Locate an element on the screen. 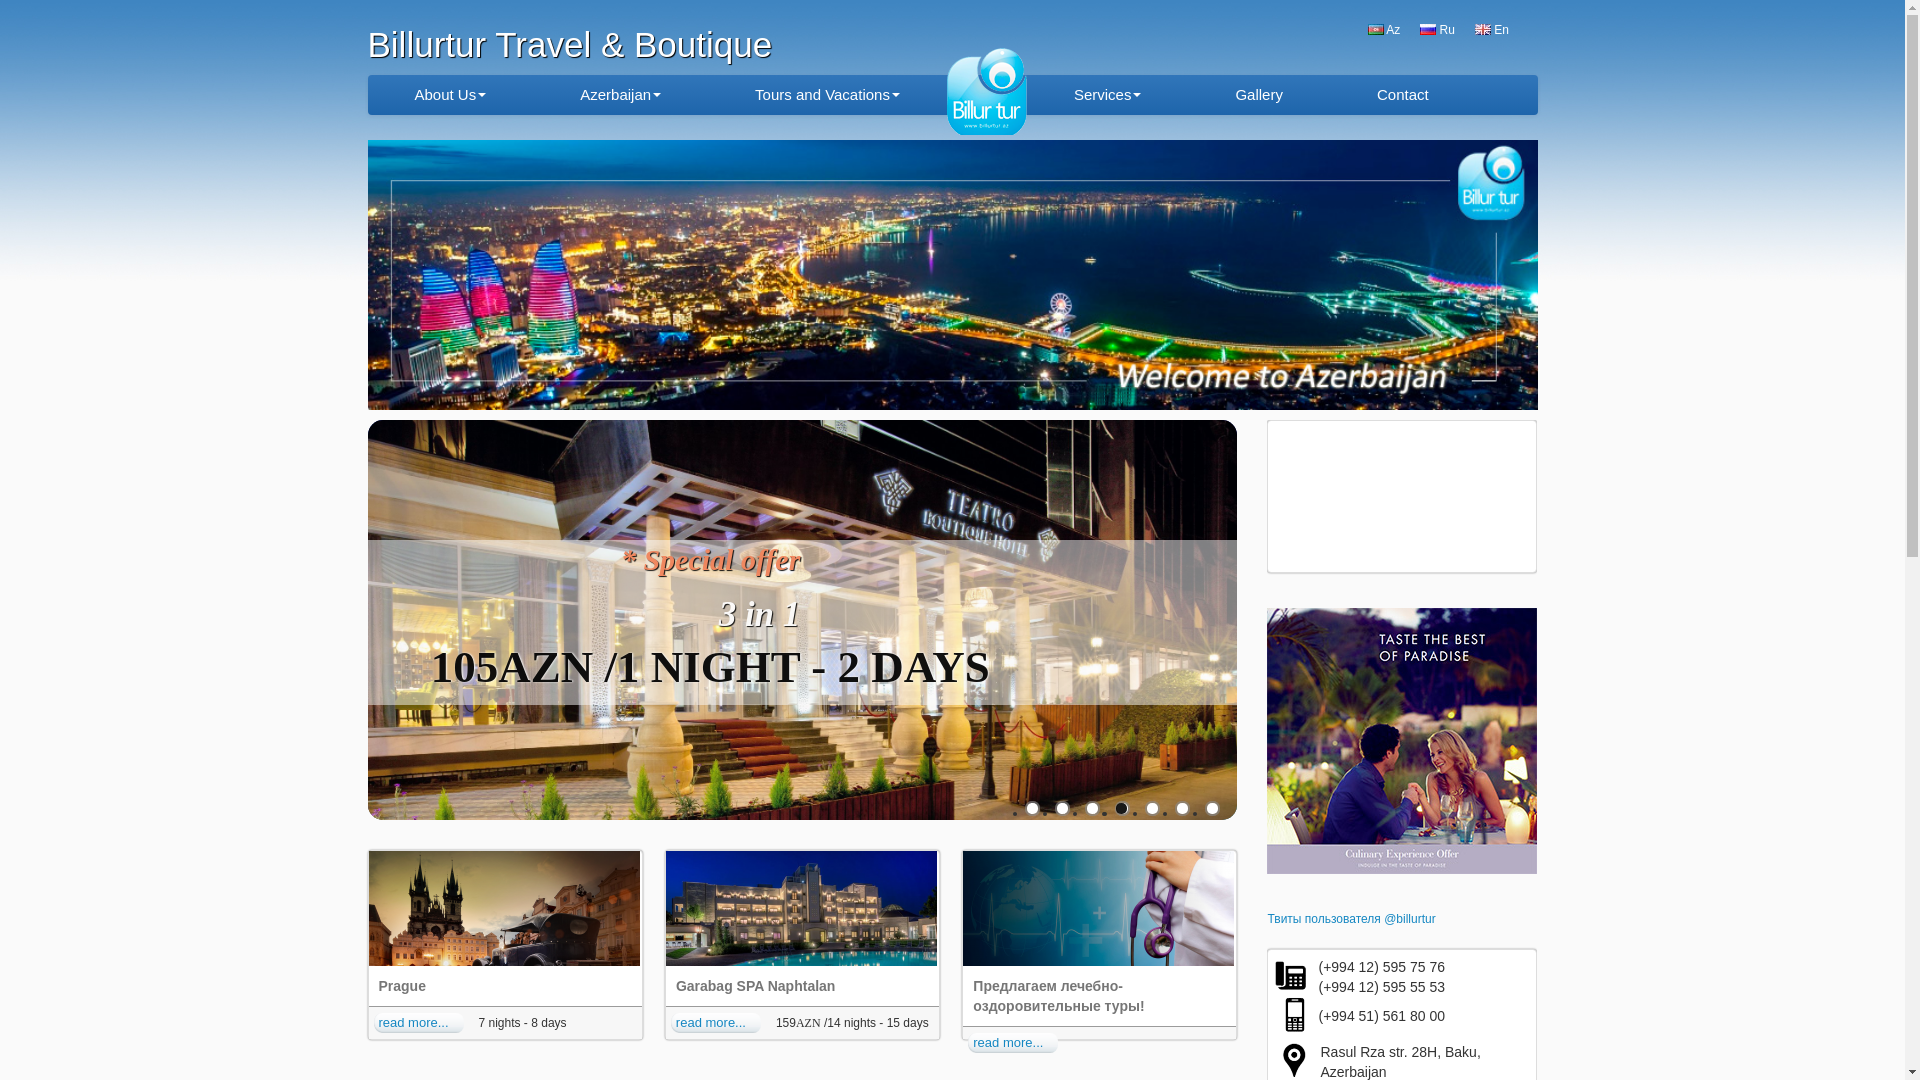 This screenshot has width=1920, height=1080. Slide is located at coordinates (1032, 808).